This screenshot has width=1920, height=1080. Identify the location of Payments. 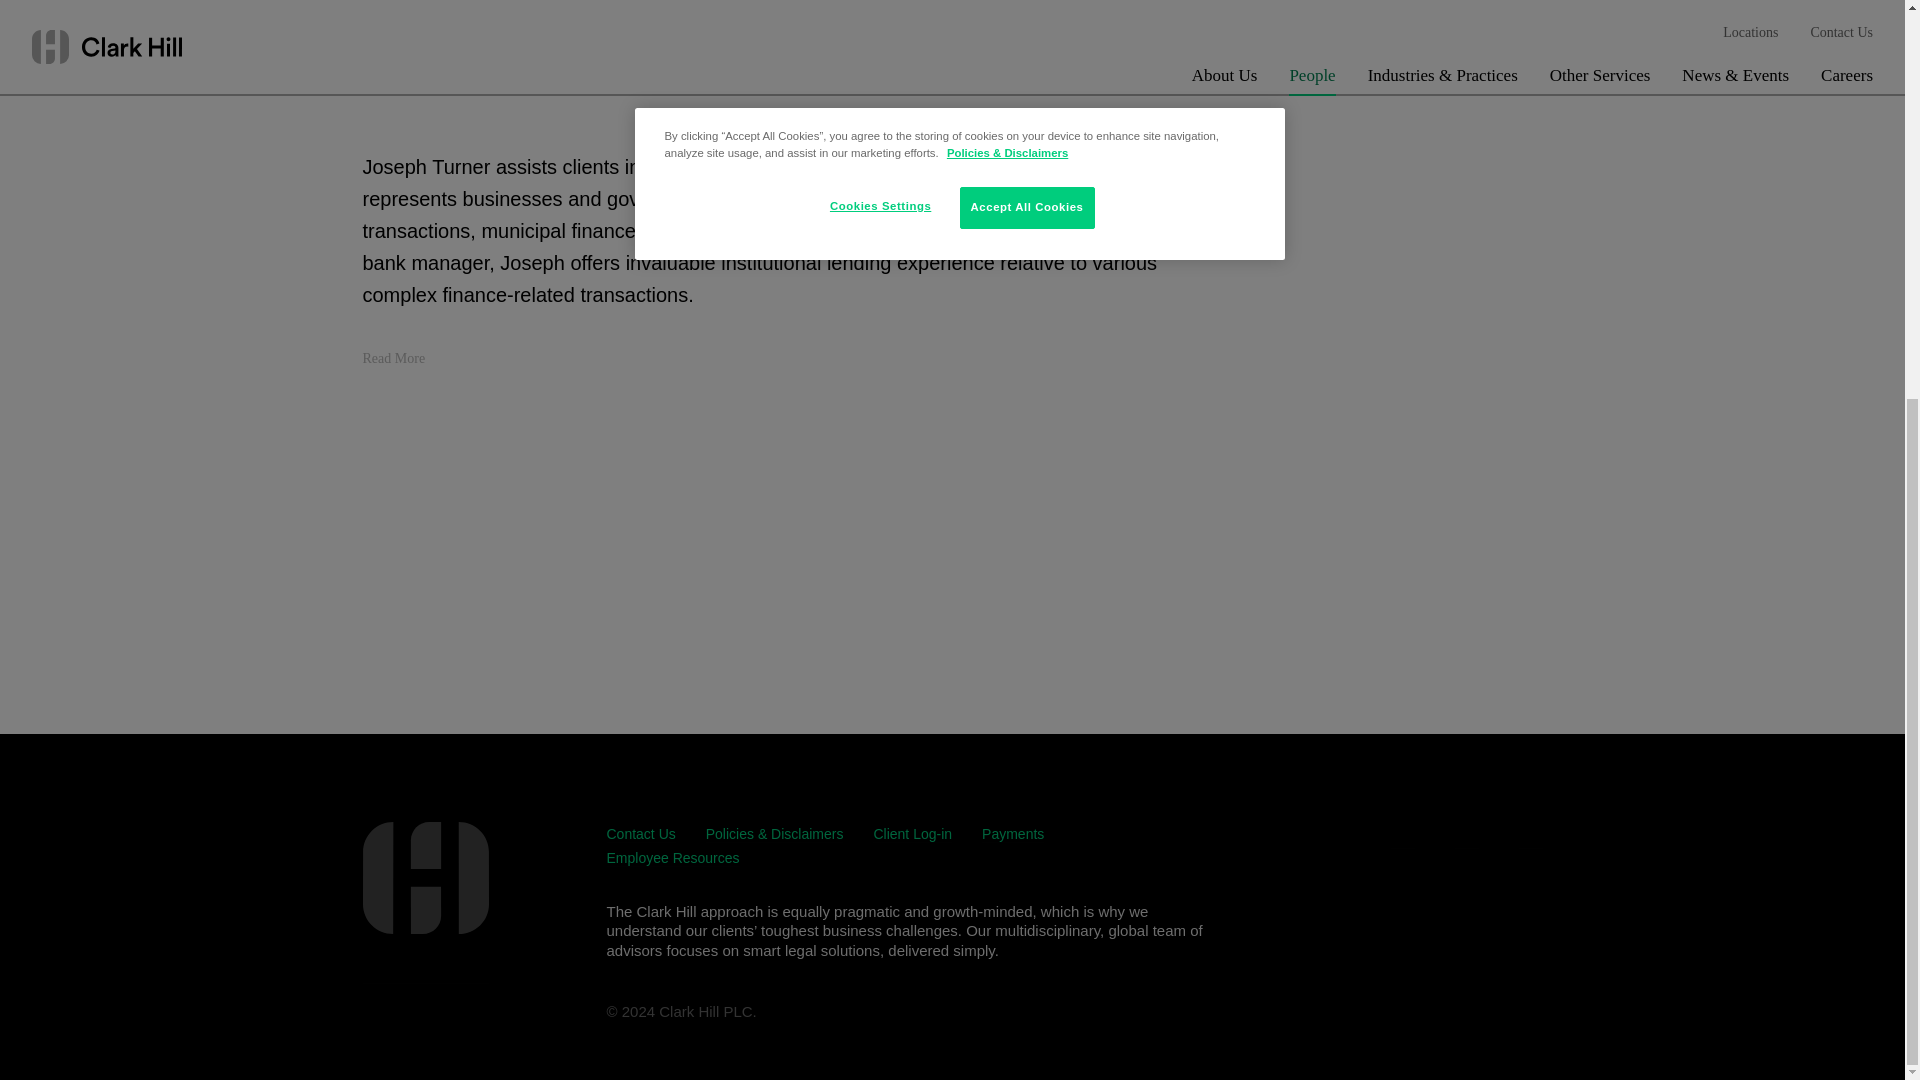
(1012, 834).